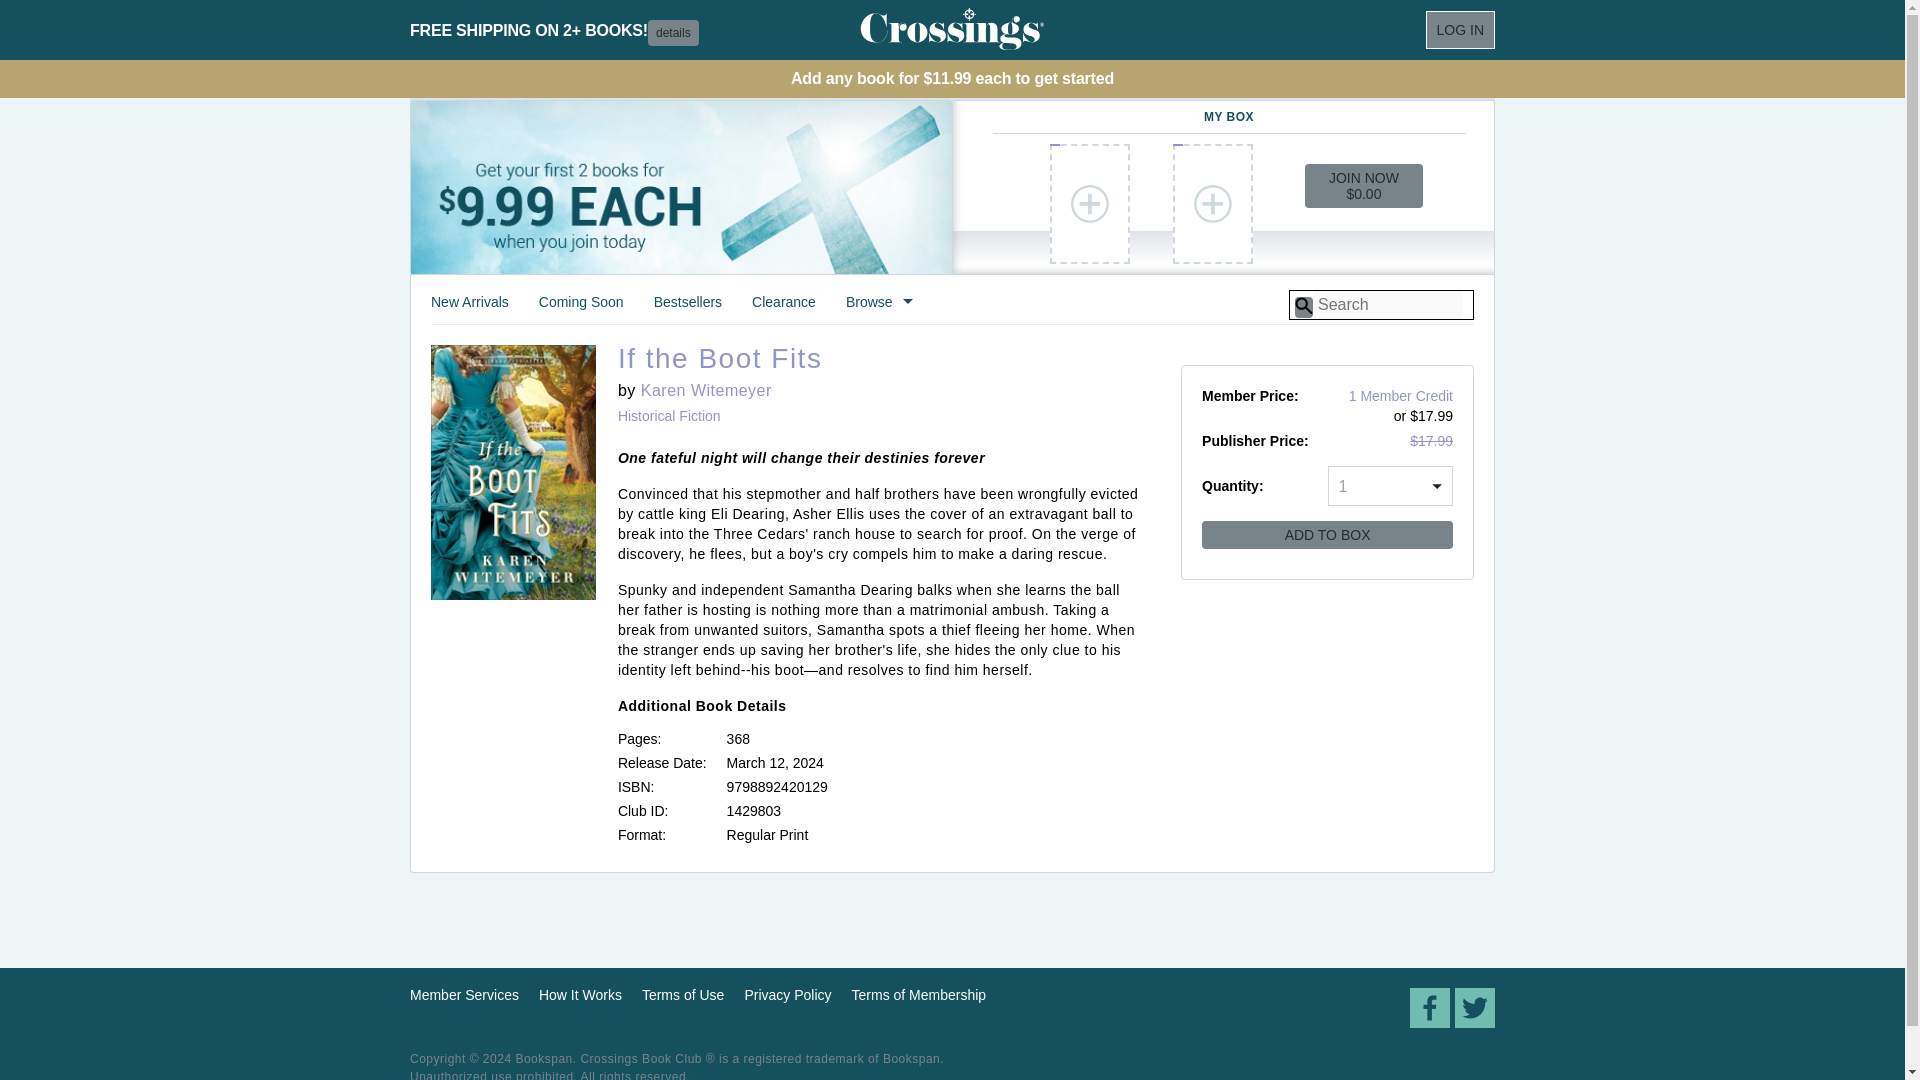  What do you see at coordinates (788, 995) in the screenshot?
I see `Privacy Policy` at bounding box center [788, 995].